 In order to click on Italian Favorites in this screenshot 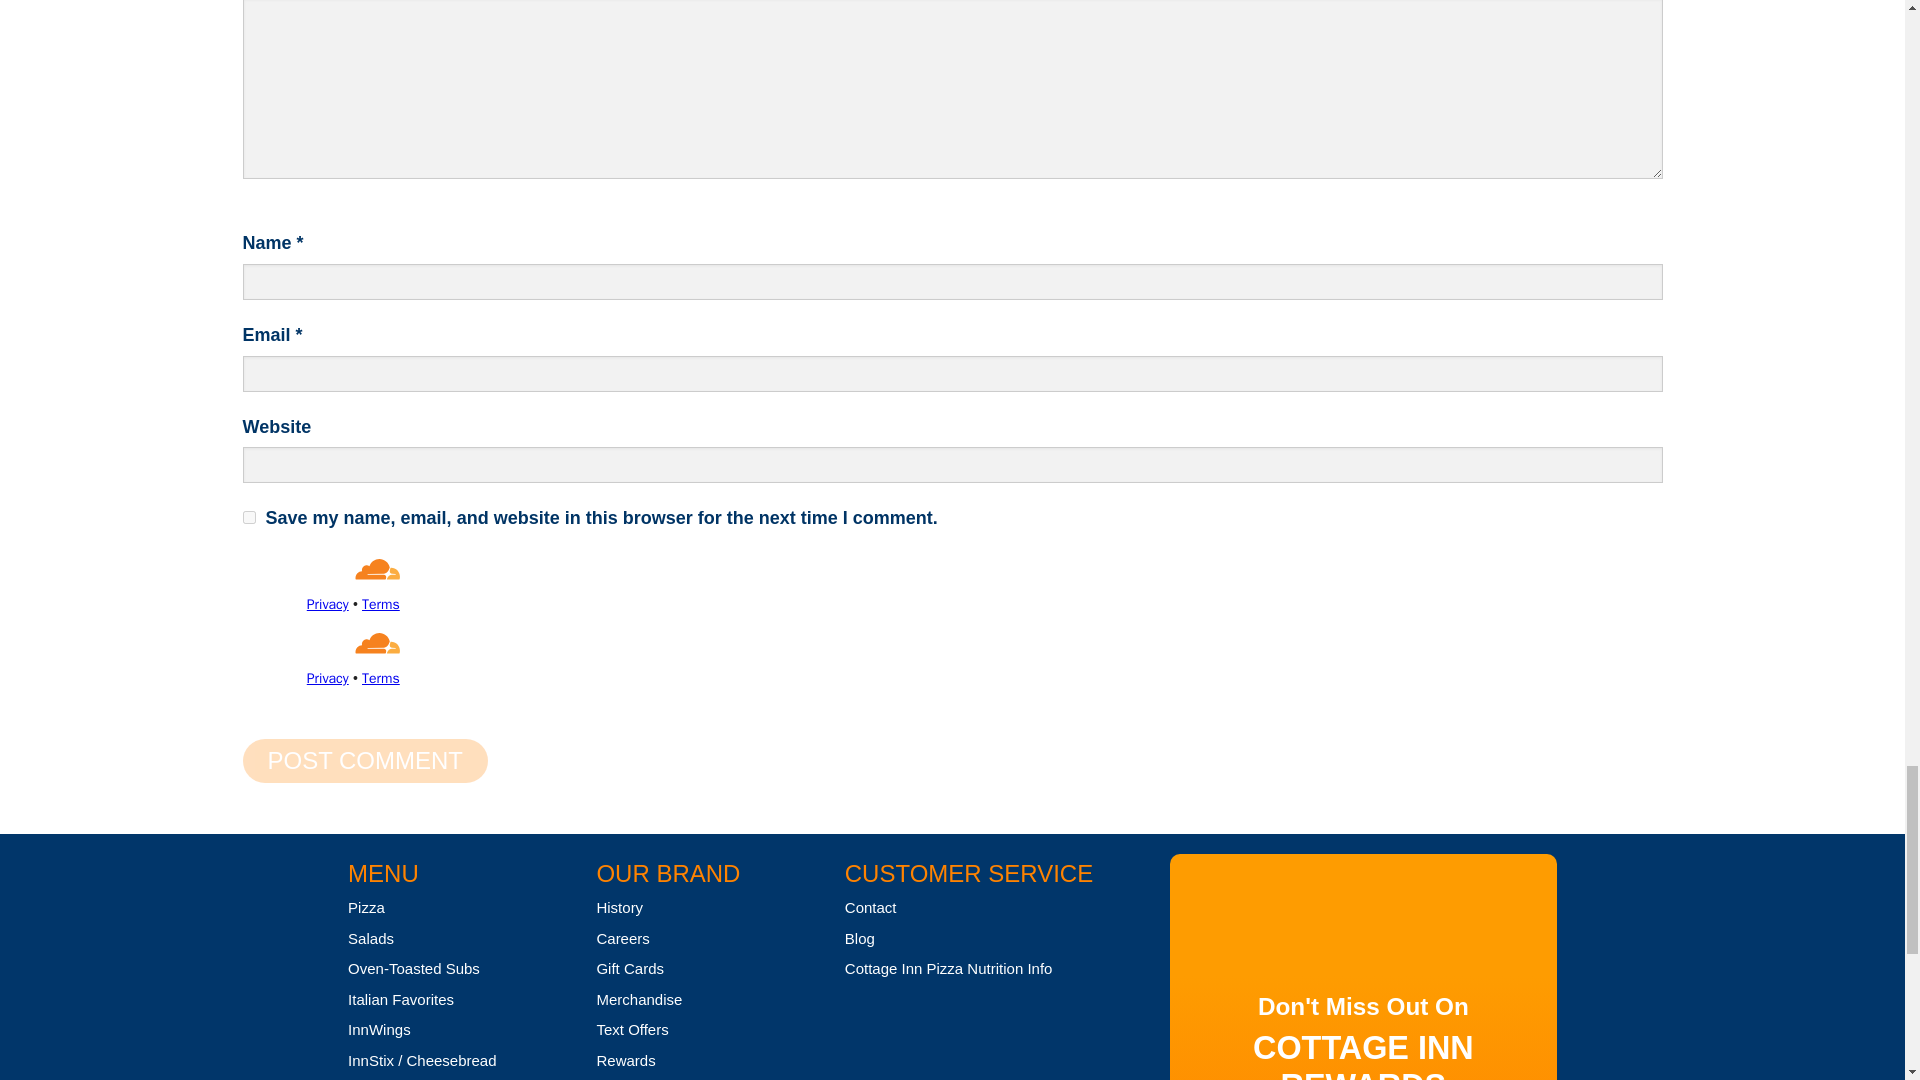, I will do `click(400, 999)`.